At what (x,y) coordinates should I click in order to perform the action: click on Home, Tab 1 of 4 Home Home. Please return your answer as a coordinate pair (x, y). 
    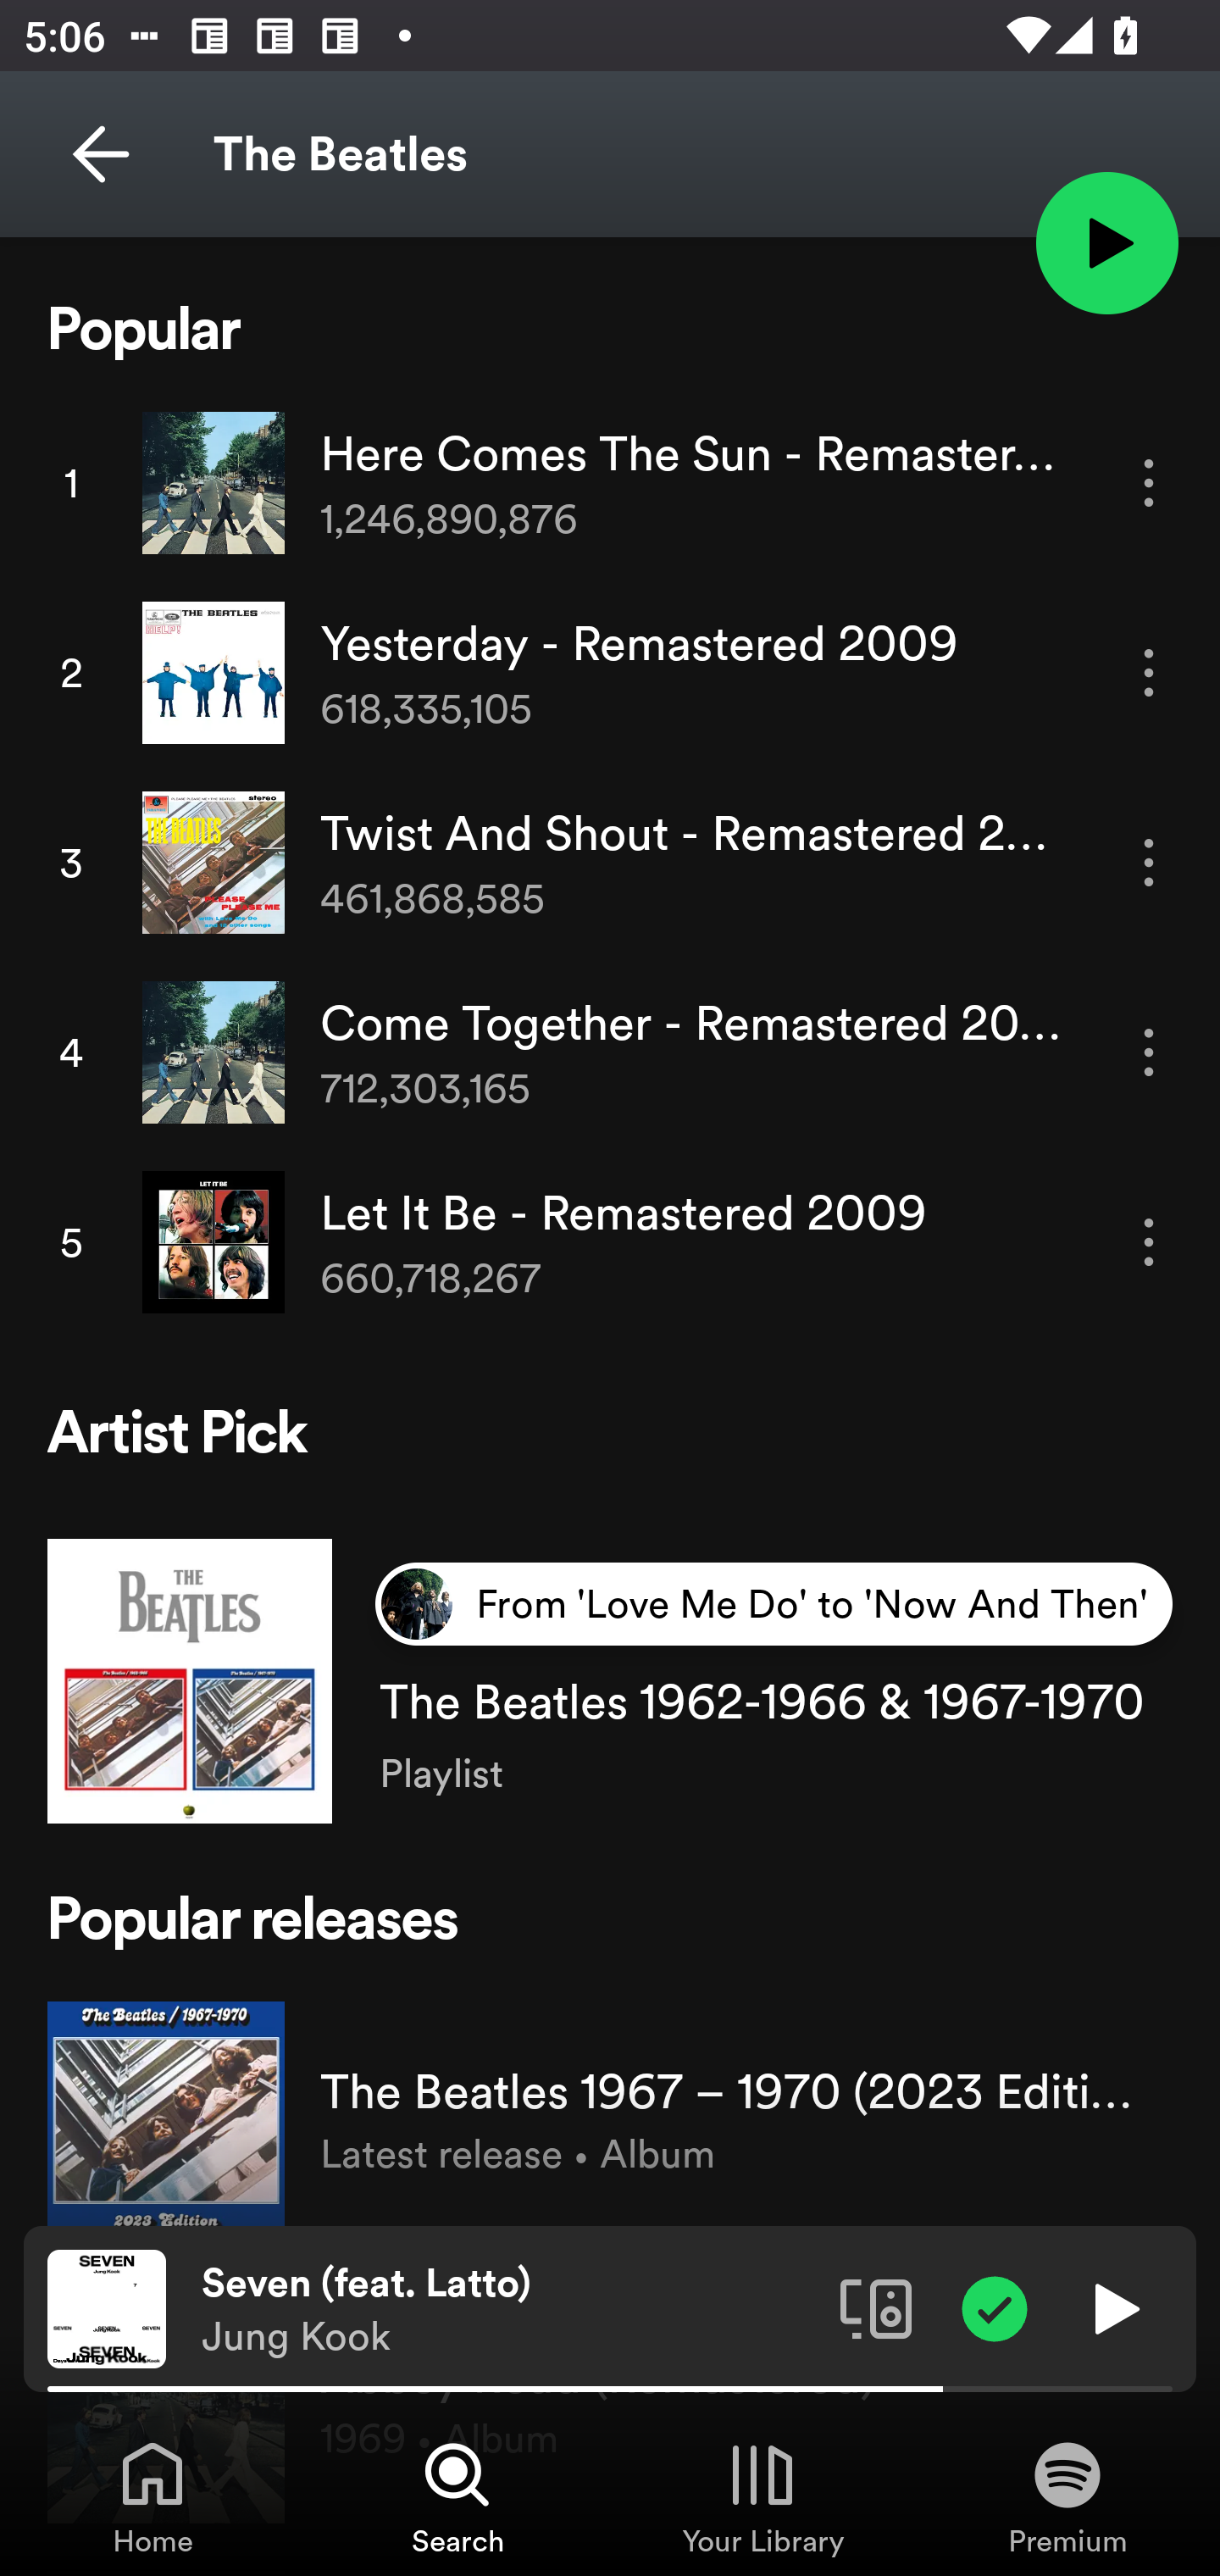
    Looking at the image, I should click on (152, 2496).